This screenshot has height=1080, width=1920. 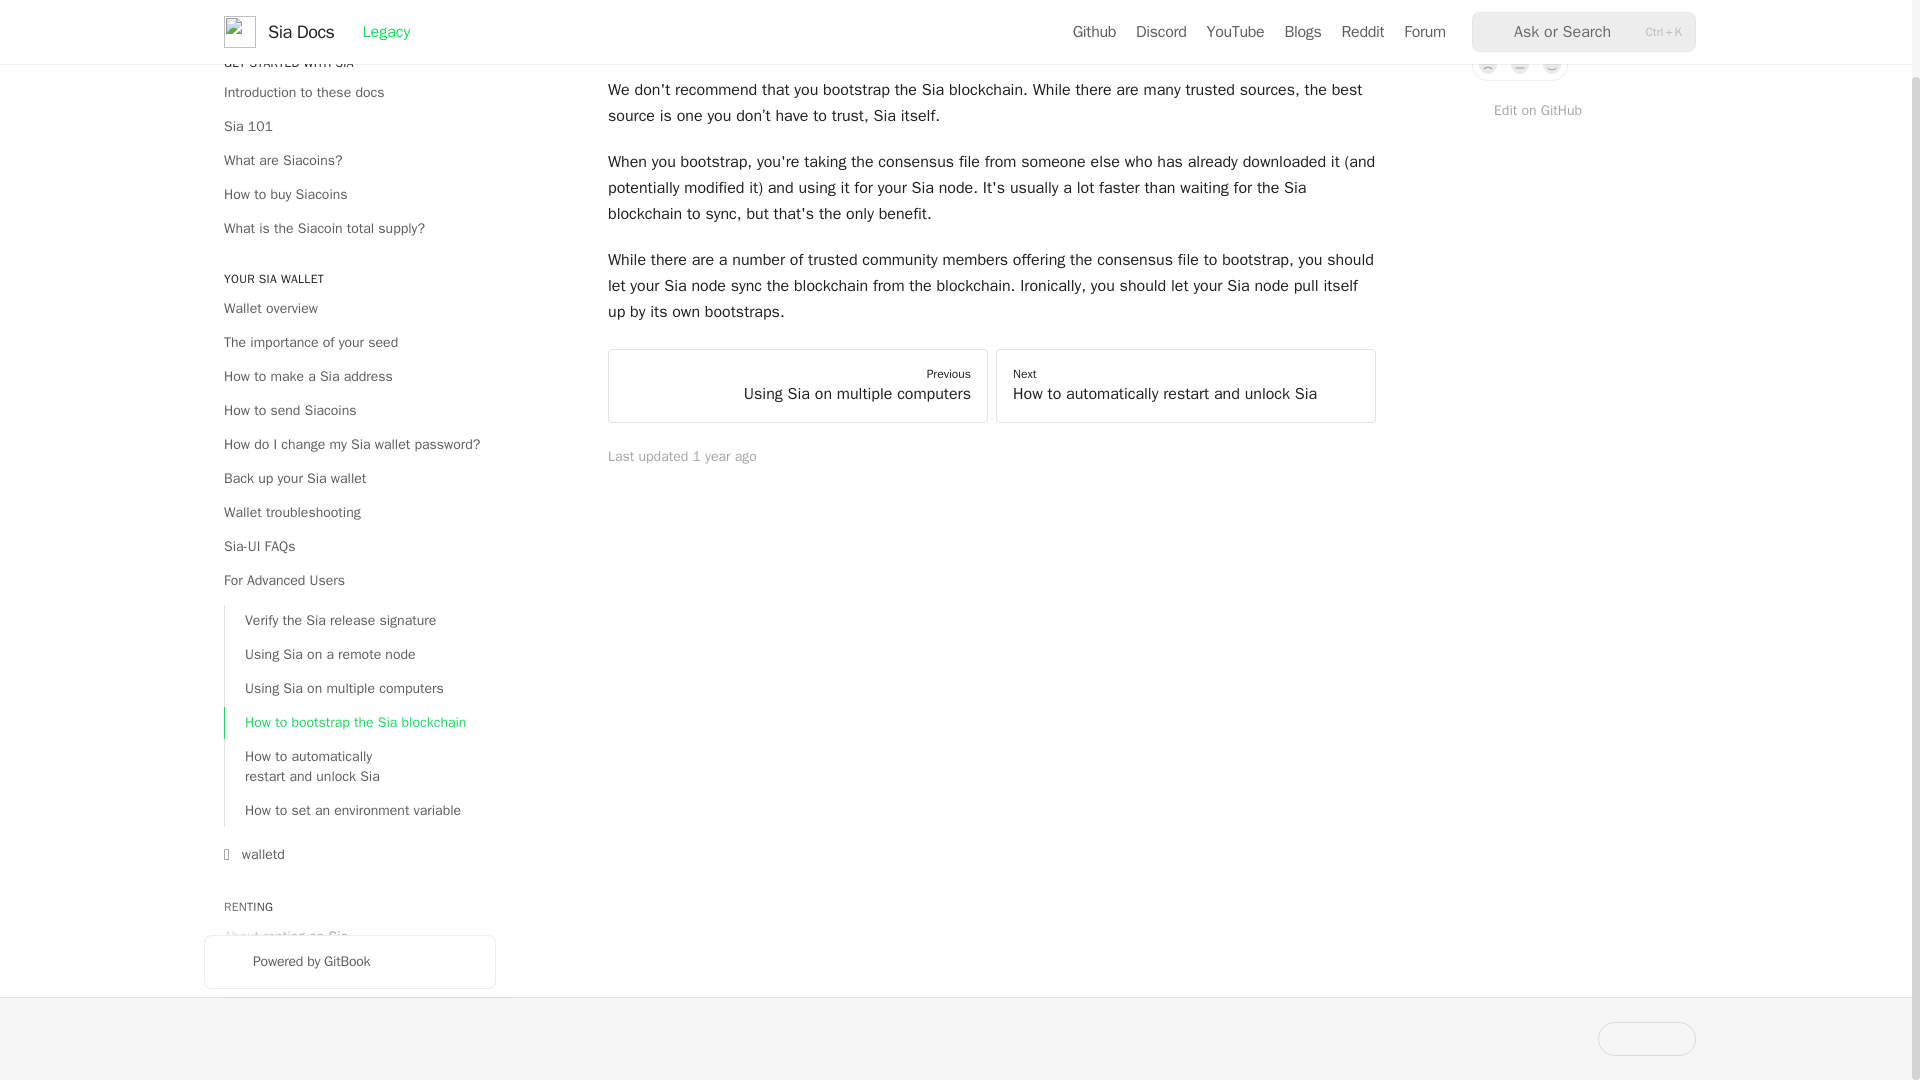 What do you see at coordinates (349, 444) in the screenshot?
I see `How do I change my Sia wallet password?` at bounding box center [349, 444].